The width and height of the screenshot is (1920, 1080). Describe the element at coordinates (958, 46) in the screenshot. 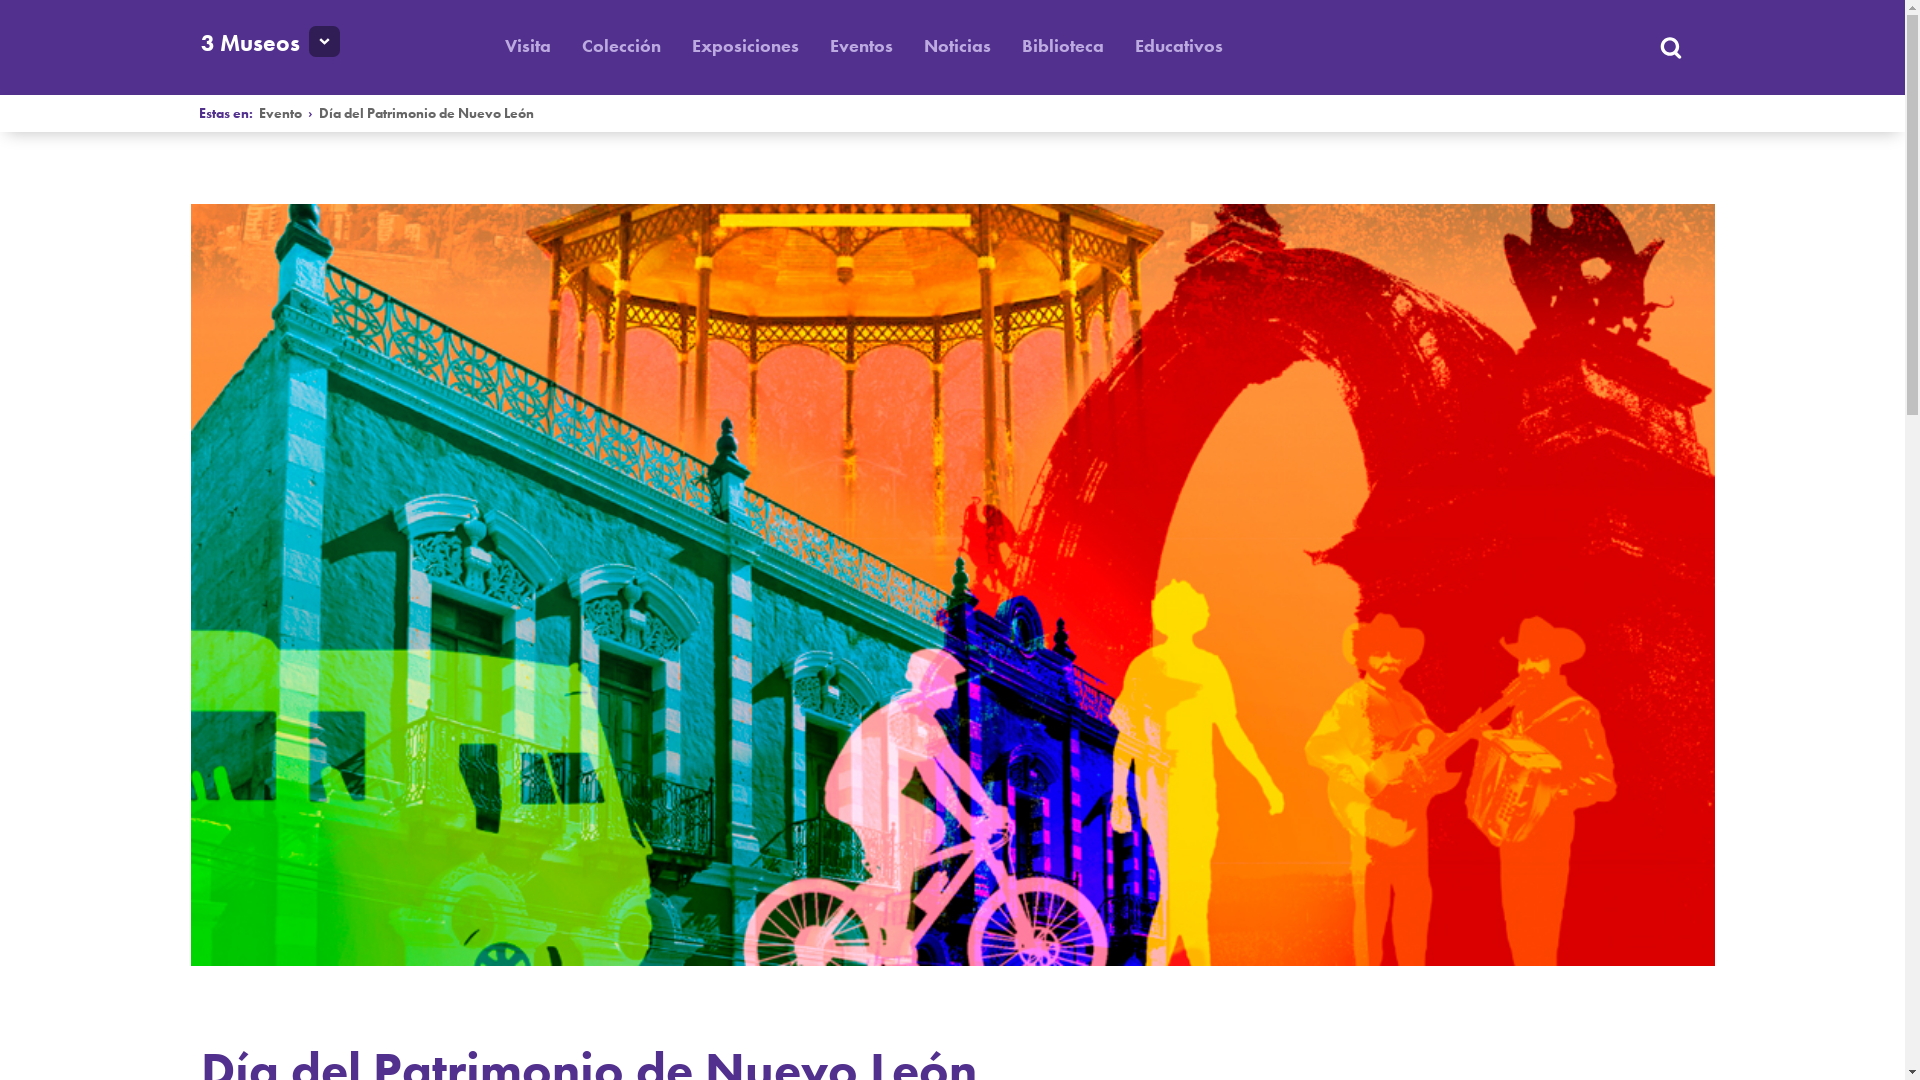

I see `Noticias` at that location.